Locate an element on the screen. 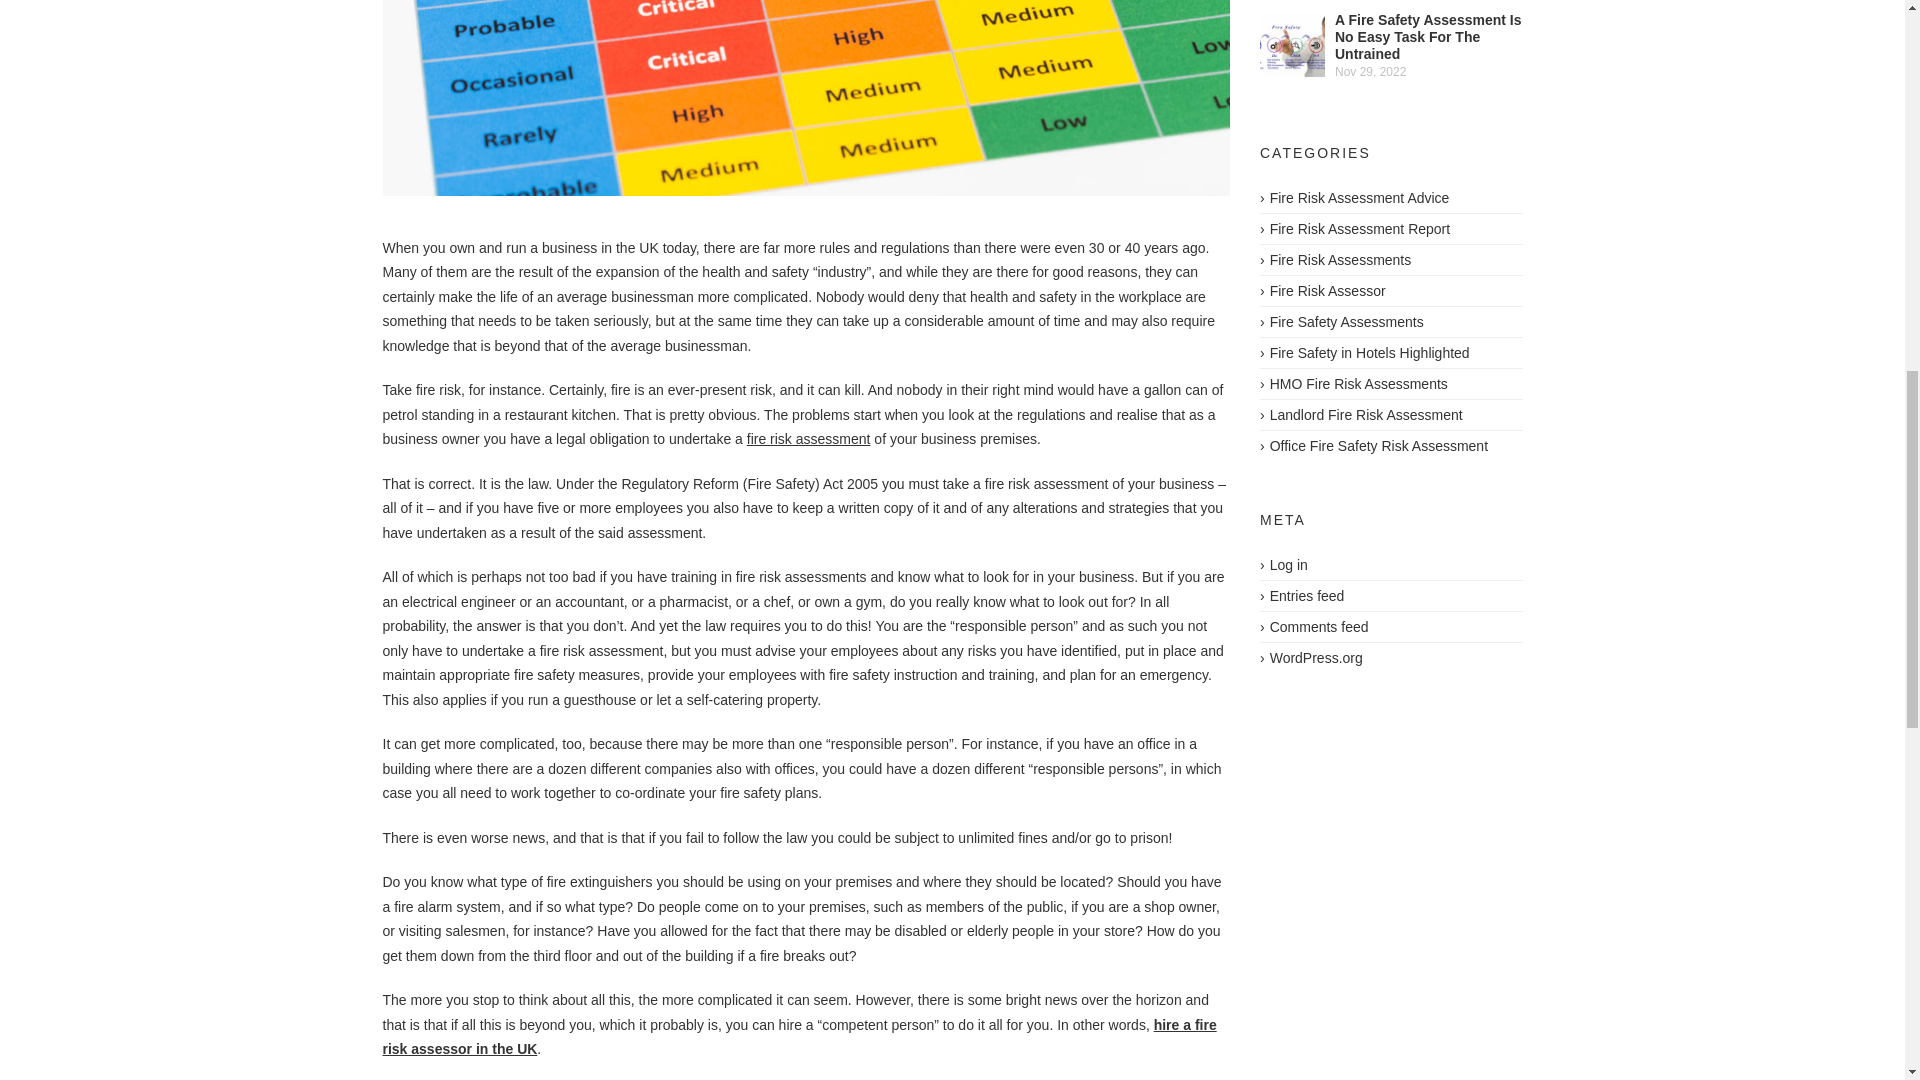 The image size is (1920, 1080). A Fire Safety Assessment Is No Easy Task For The Untrained is located at coordinates (1428, 36).